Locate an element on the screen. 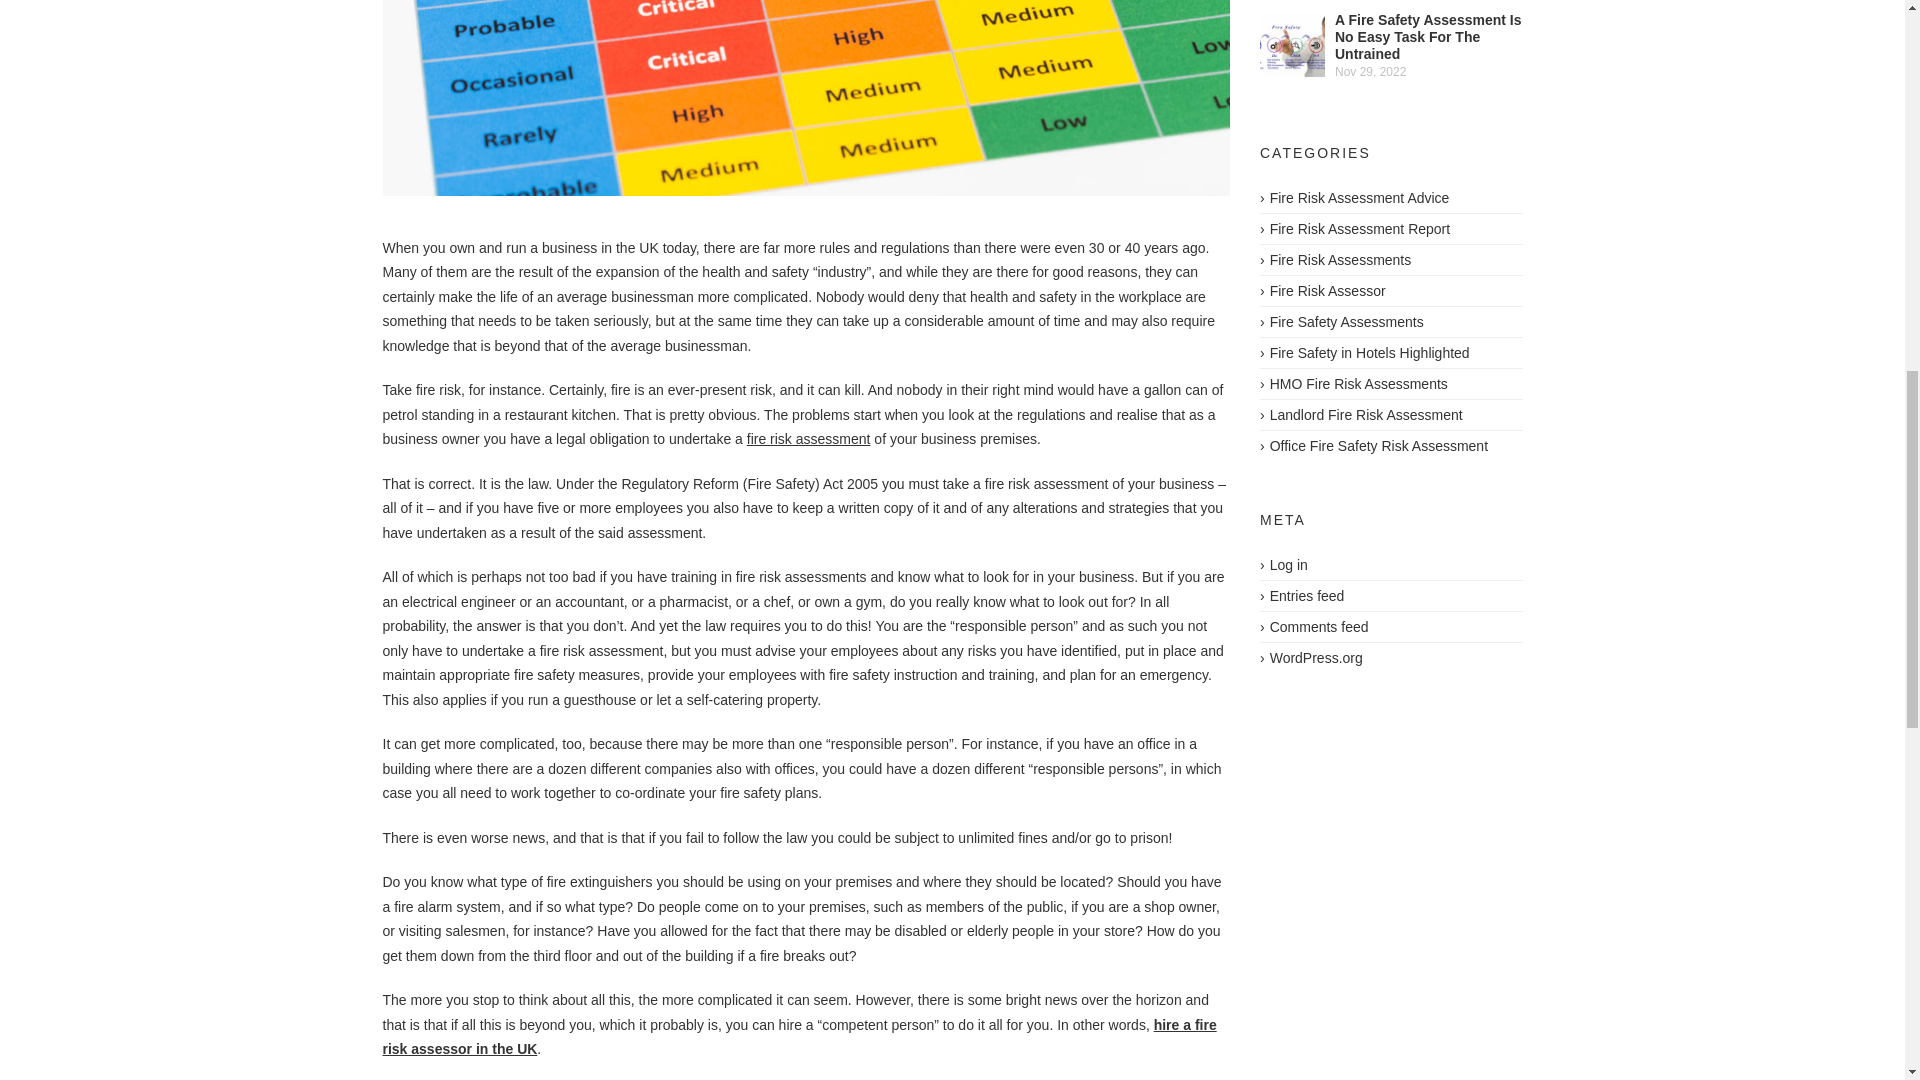 The image size is (1920, 1080). A Fire Safety Assessment Is No Easy Task For The Untrained is located at coordinates (1428, 36).